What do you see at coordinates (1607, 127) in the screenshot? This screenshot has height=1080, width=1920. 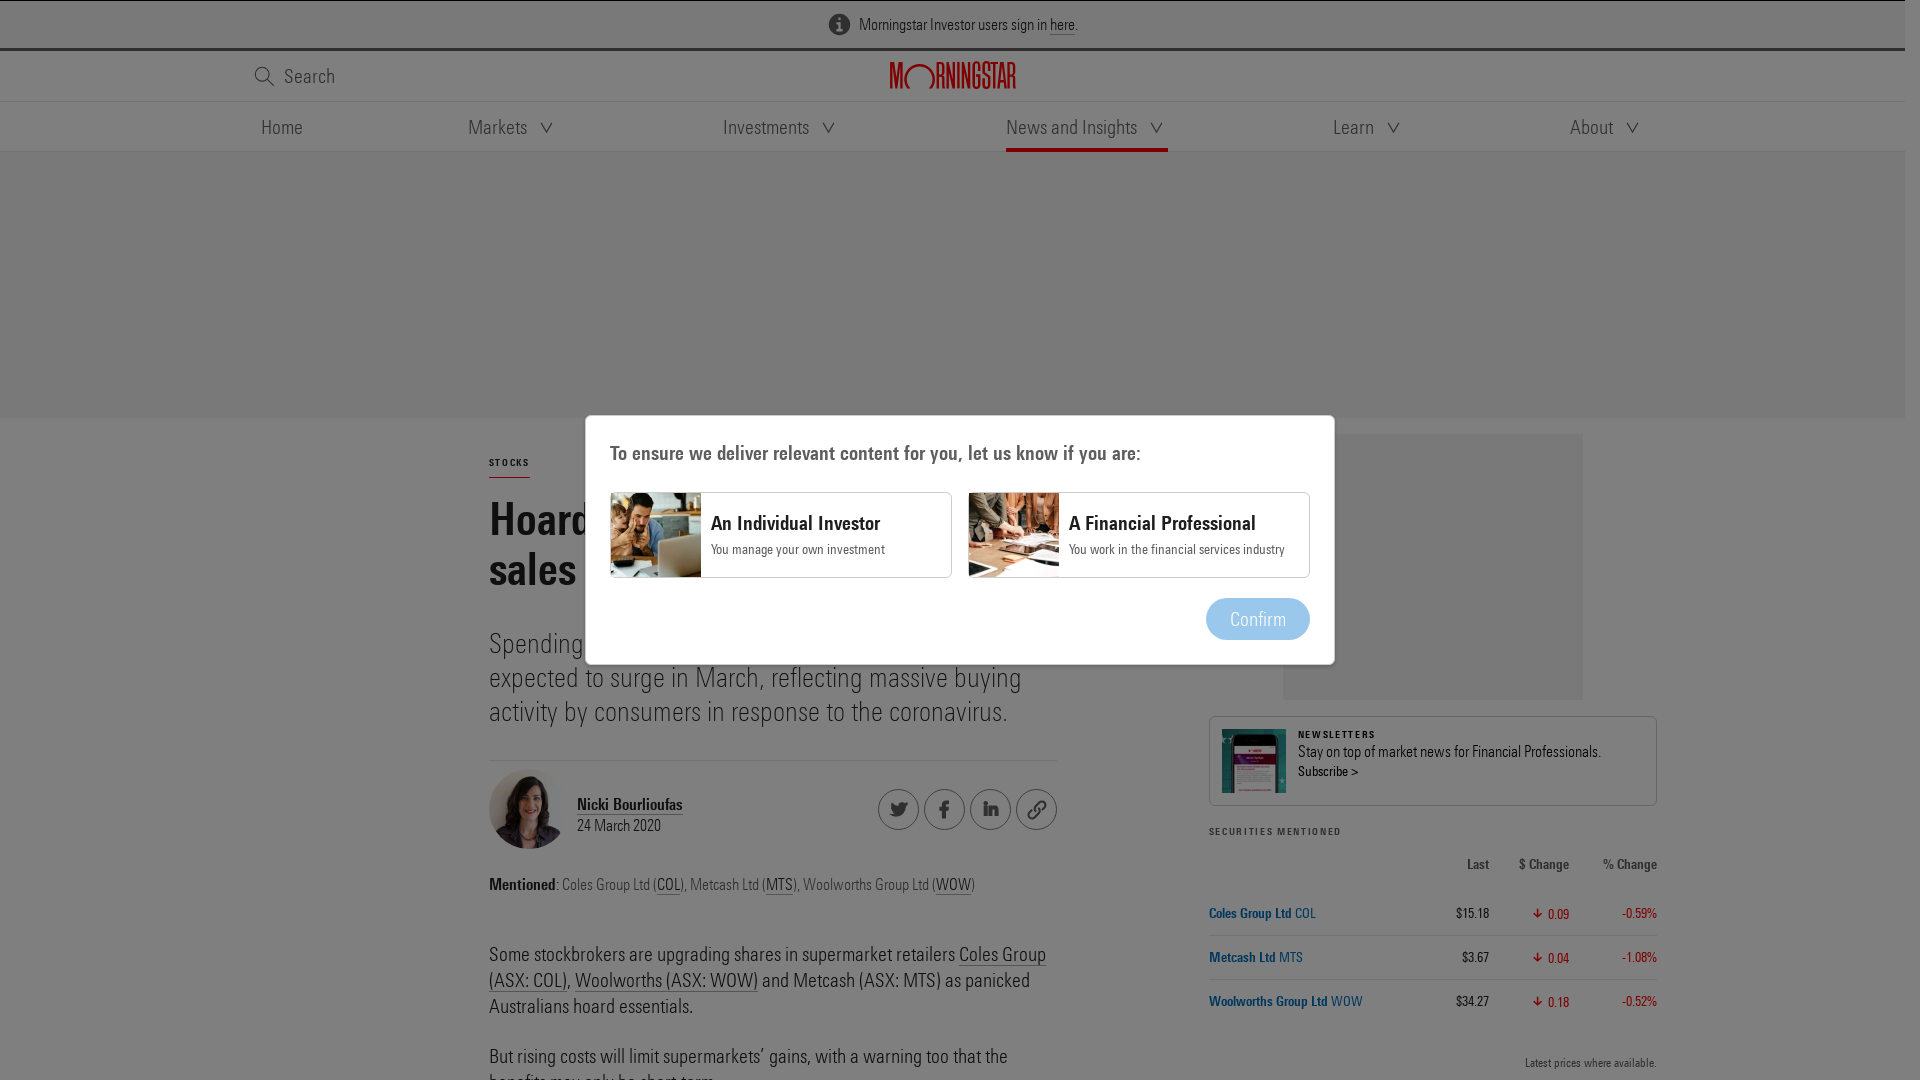 I see `About` at bounding box center [1607, 127].